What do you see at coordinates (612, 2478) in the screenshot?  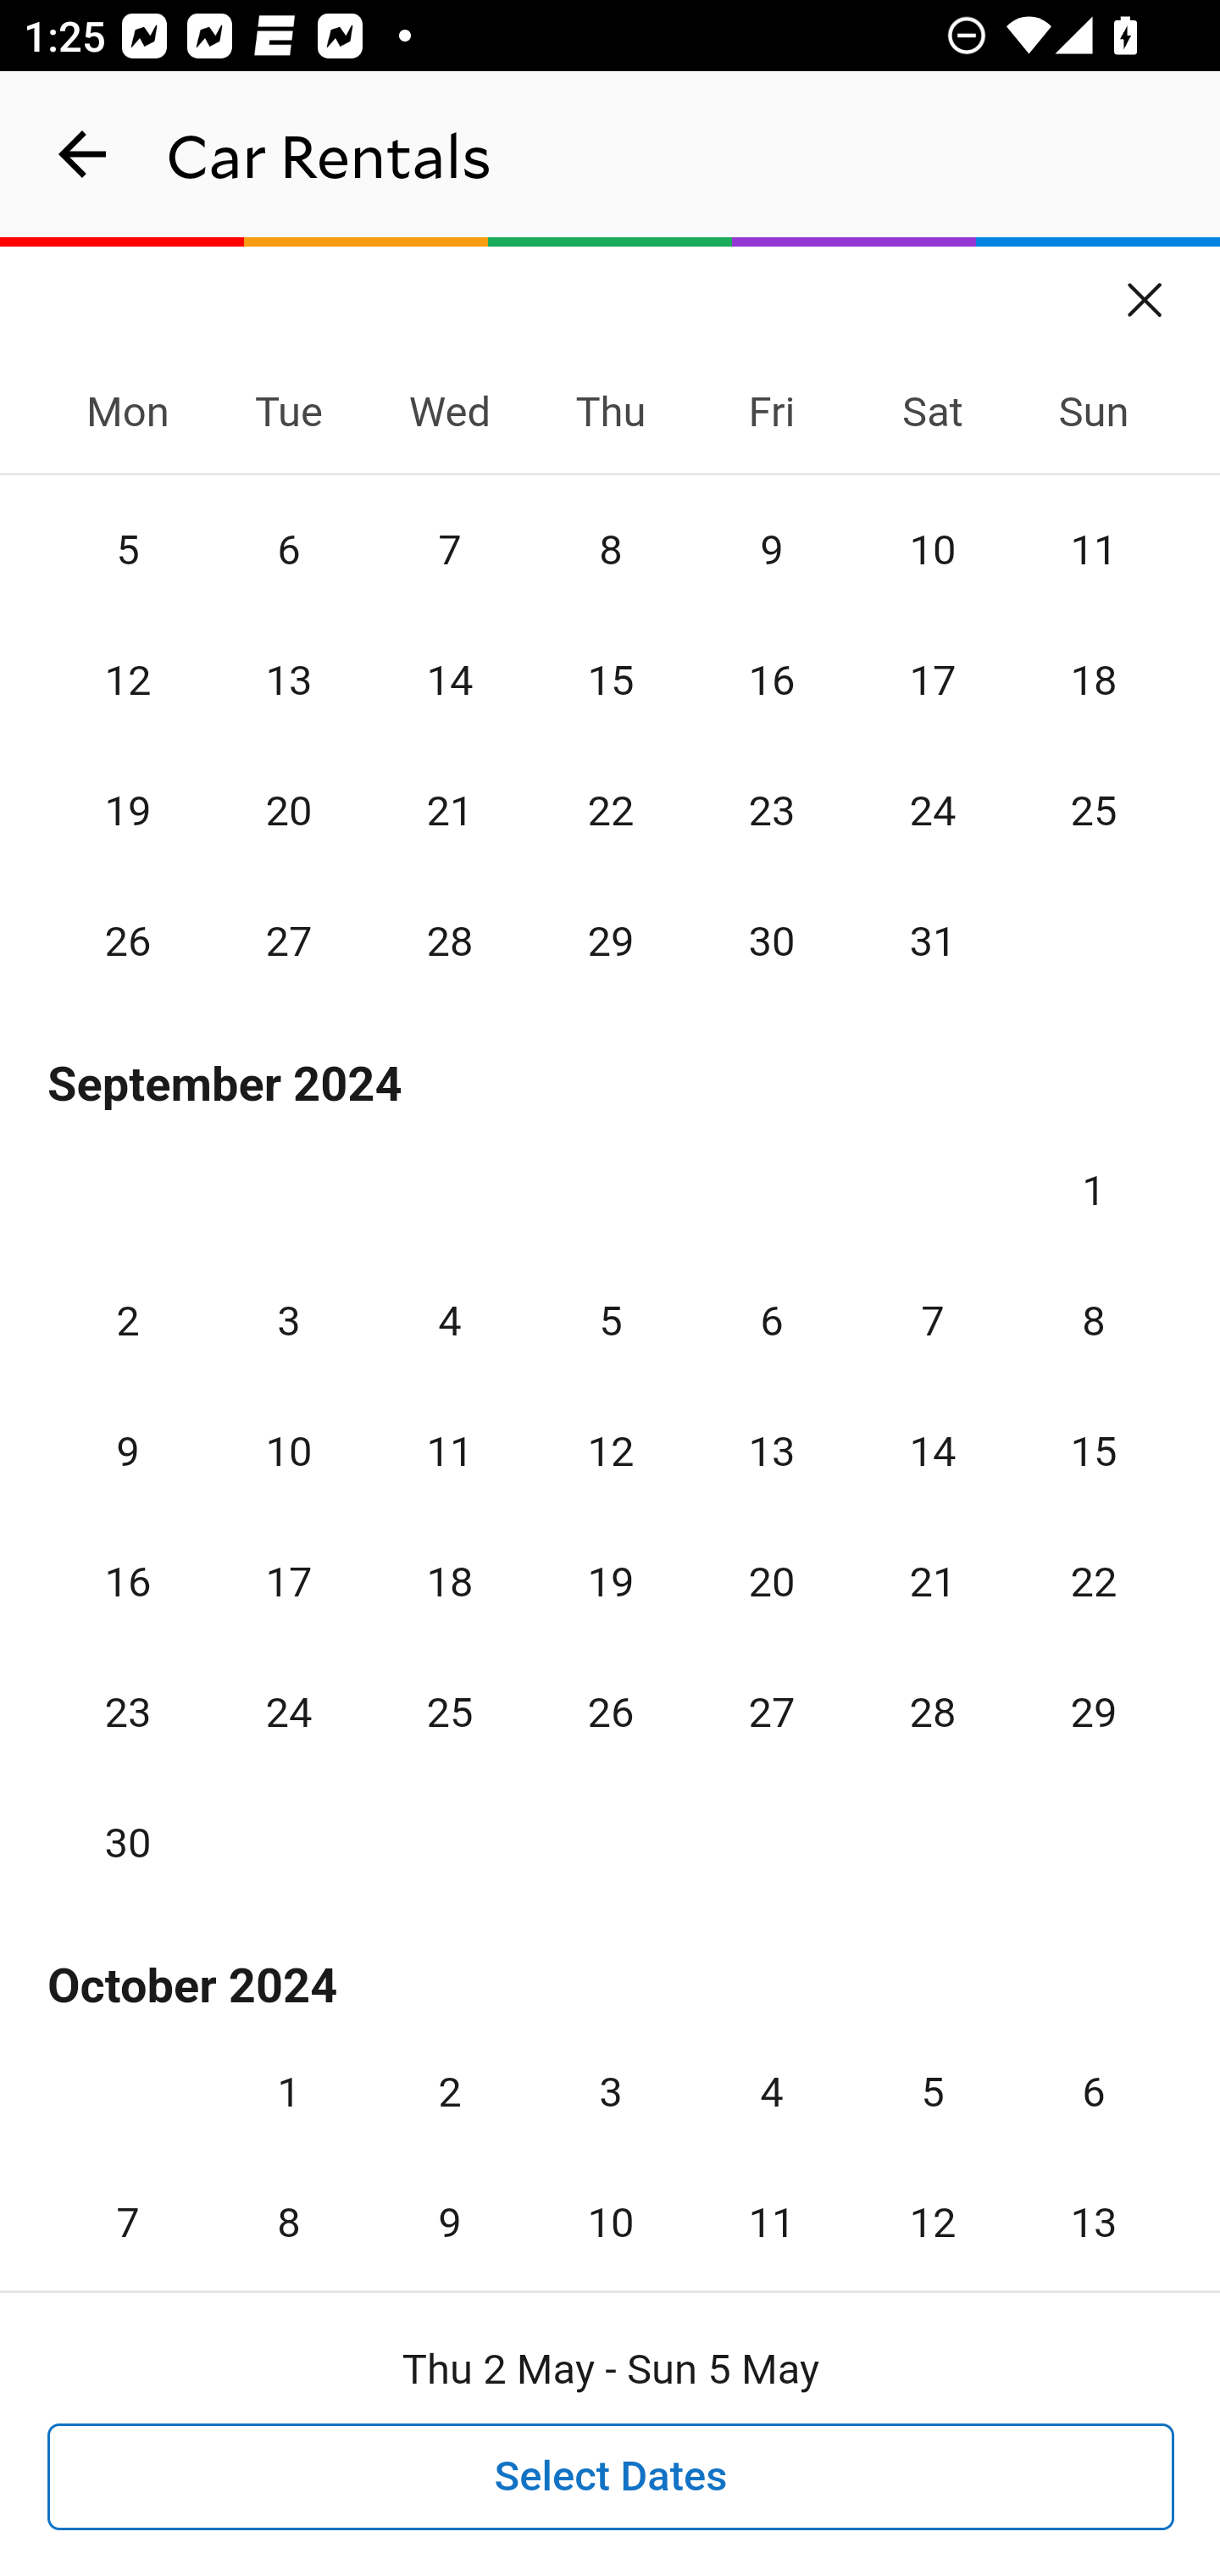 I see `Select Dates` at bounding box center [612, 2478].